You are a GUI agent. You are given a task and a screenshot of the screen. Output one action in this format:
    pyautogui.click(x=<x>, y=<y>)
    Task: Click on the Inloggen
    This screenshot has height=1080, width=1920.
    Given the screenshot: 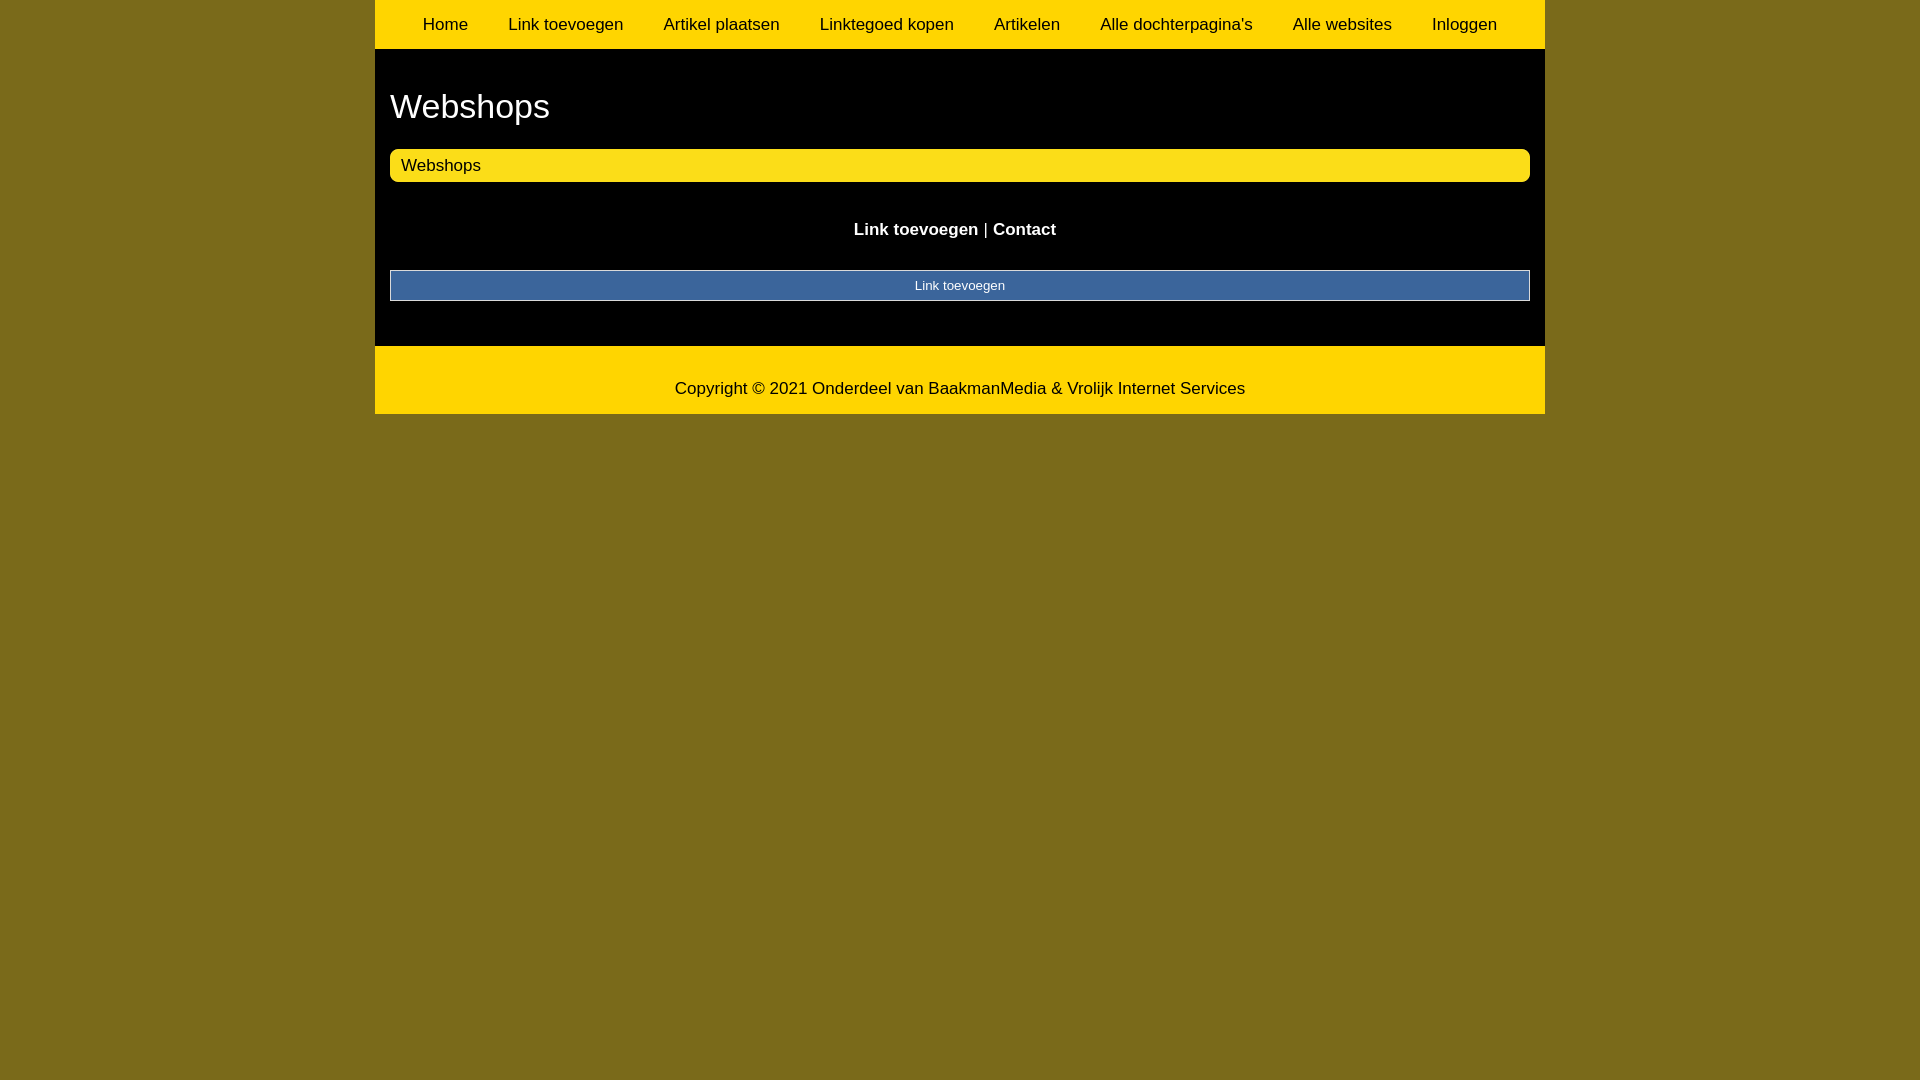 What is the action you would take?
    pyautogui.click(x=1464, y=24)
    